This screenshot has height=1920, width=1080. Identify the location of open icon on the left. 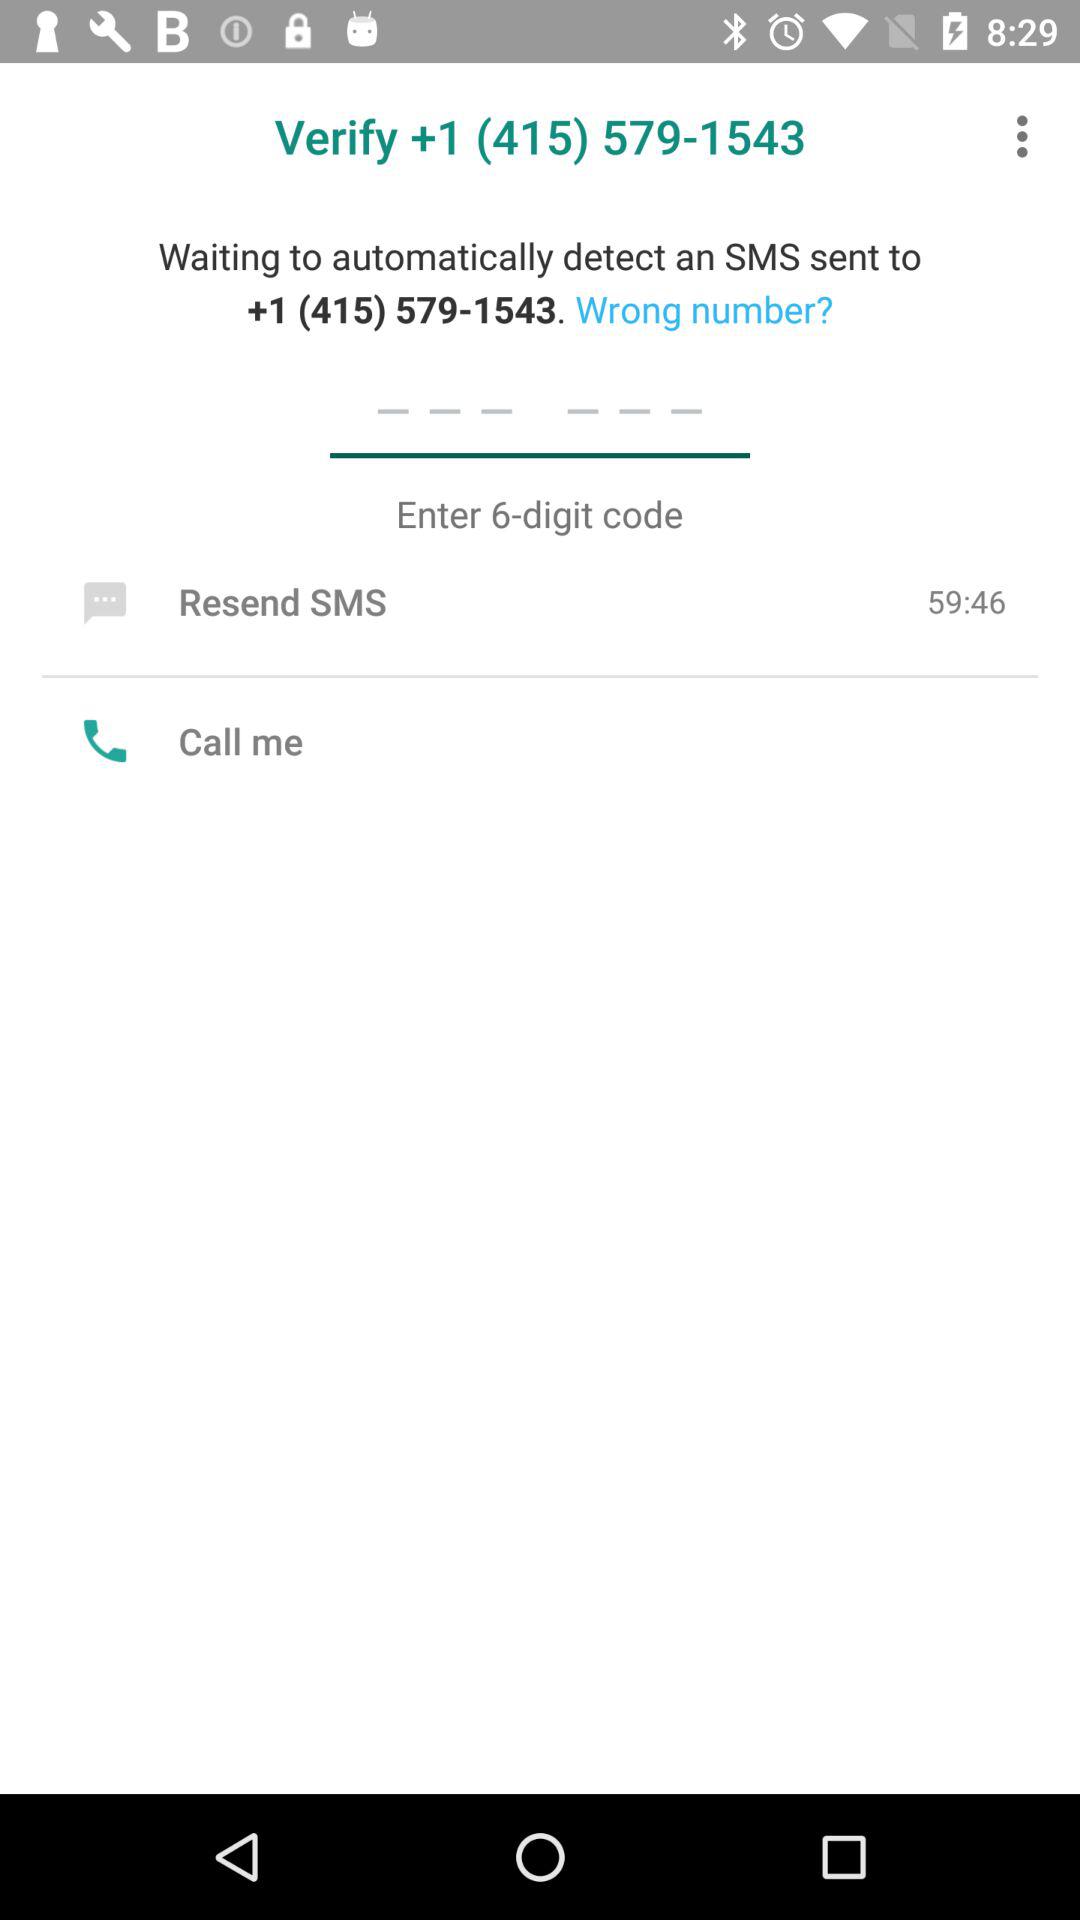
(188, 740).